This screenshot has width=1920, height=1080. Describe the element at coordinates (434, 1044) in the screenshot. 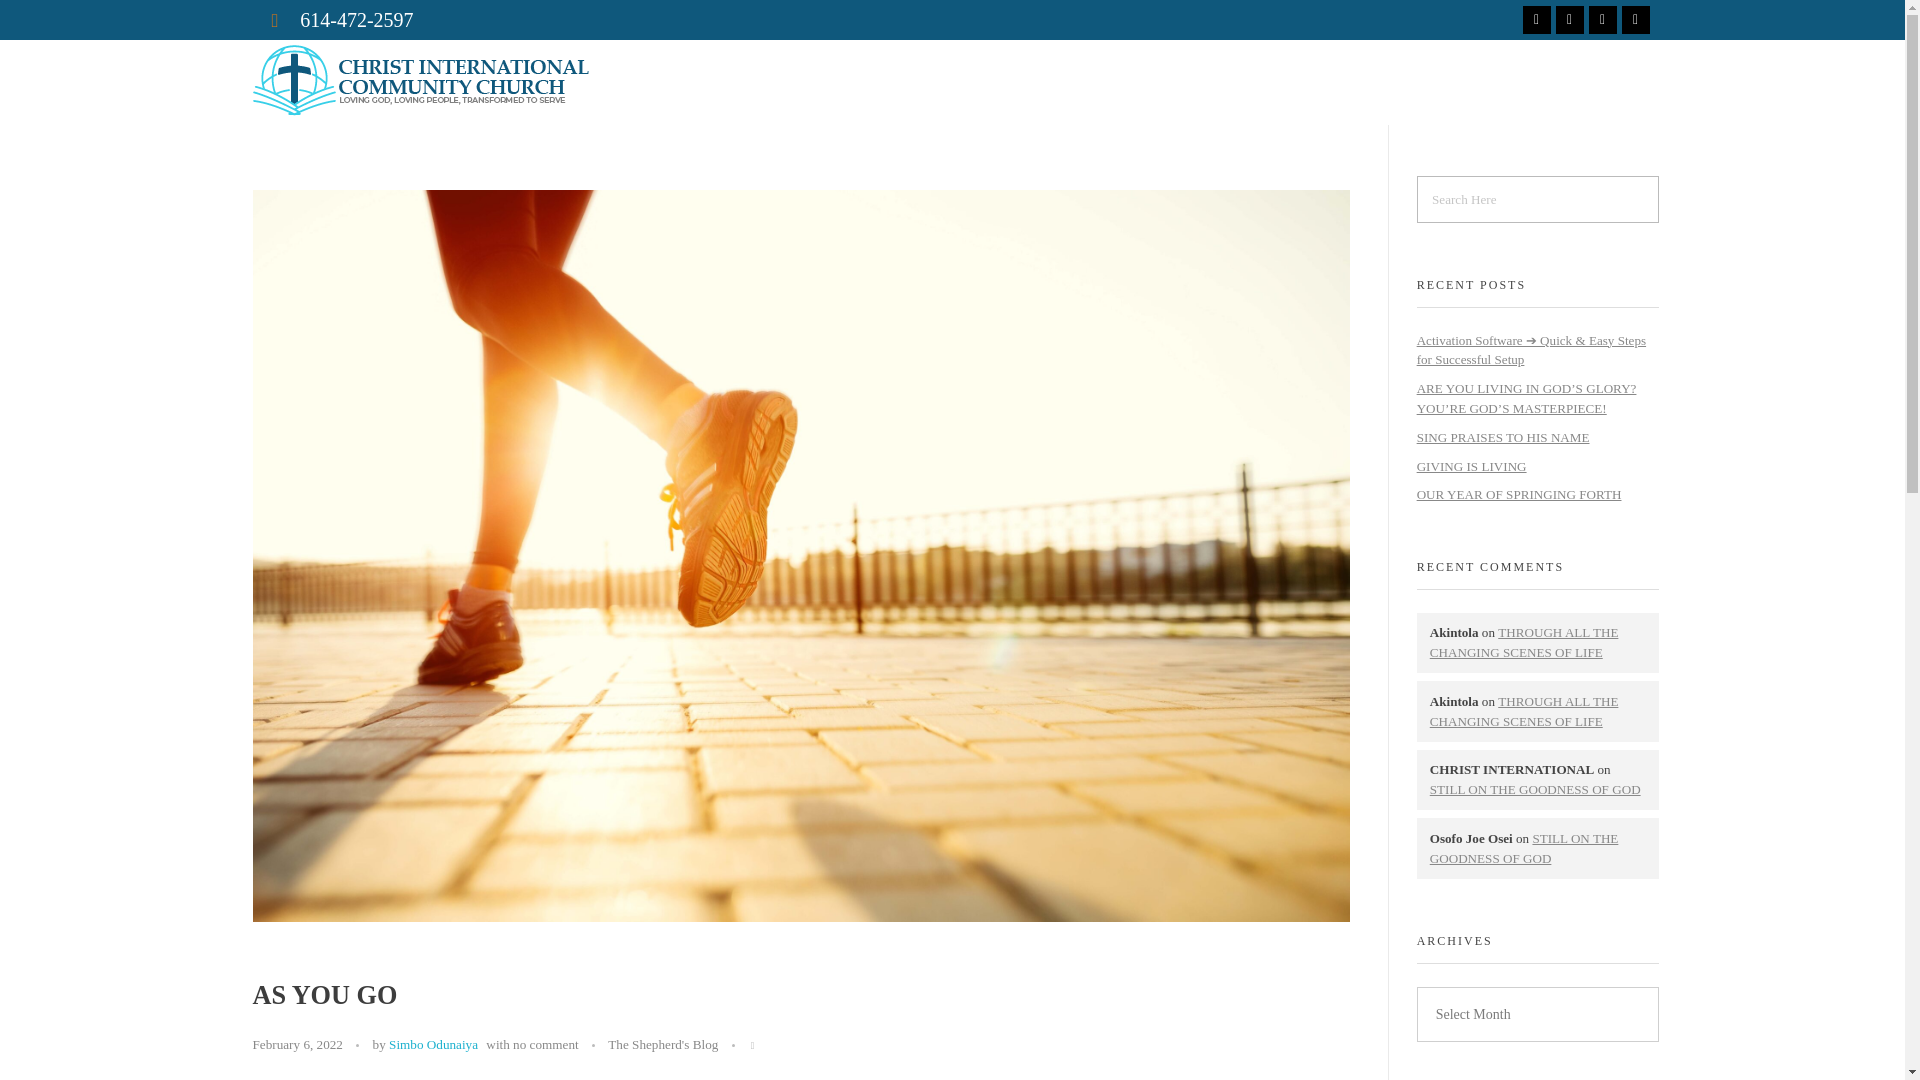

I see `View all posts by Simbo Odunaiya` at that location.